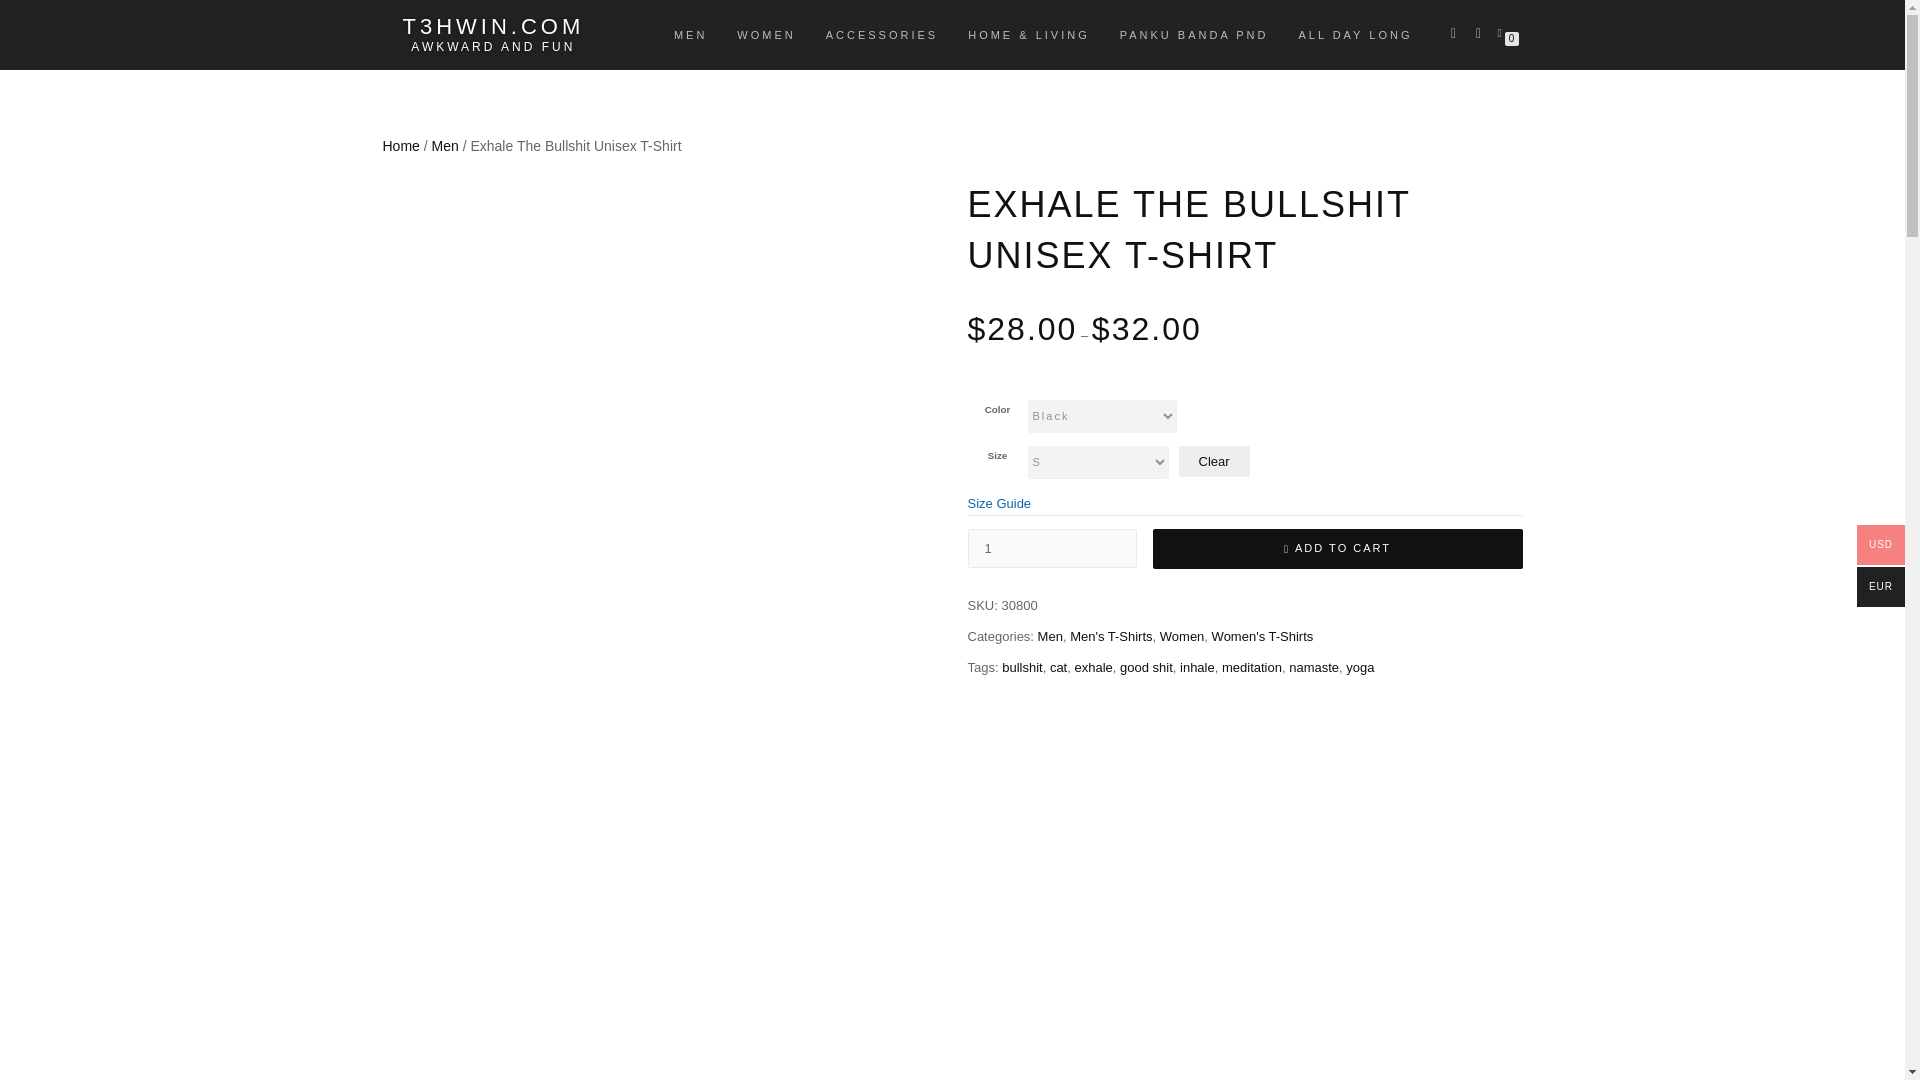  What do you see at coordinates (1194, 34) in the screenshot?
I see `PANKU BANDA PND` at bounding box center [1194, 34].